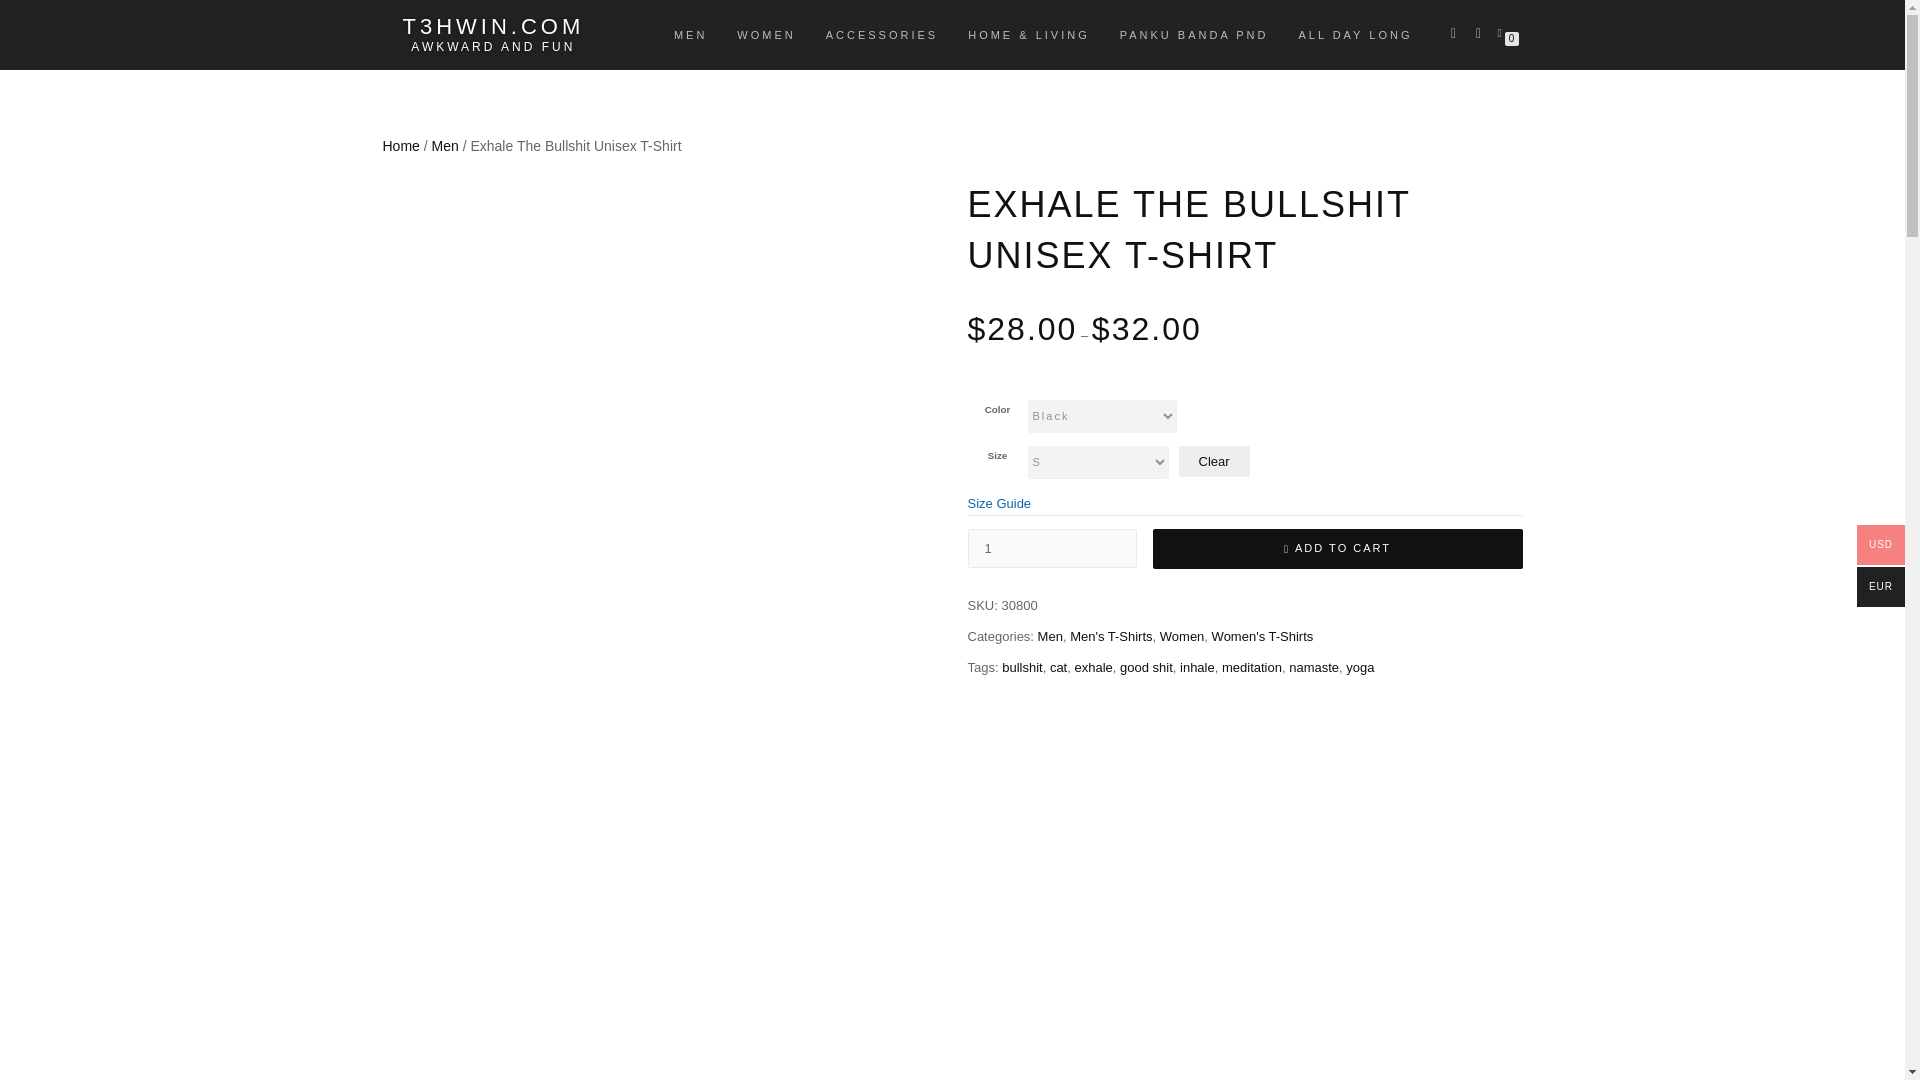  What do you see at coordinates (1194, 34) in the screenshot?
I see `PANKU BANDA PND` at bounding box center [1194, 34].